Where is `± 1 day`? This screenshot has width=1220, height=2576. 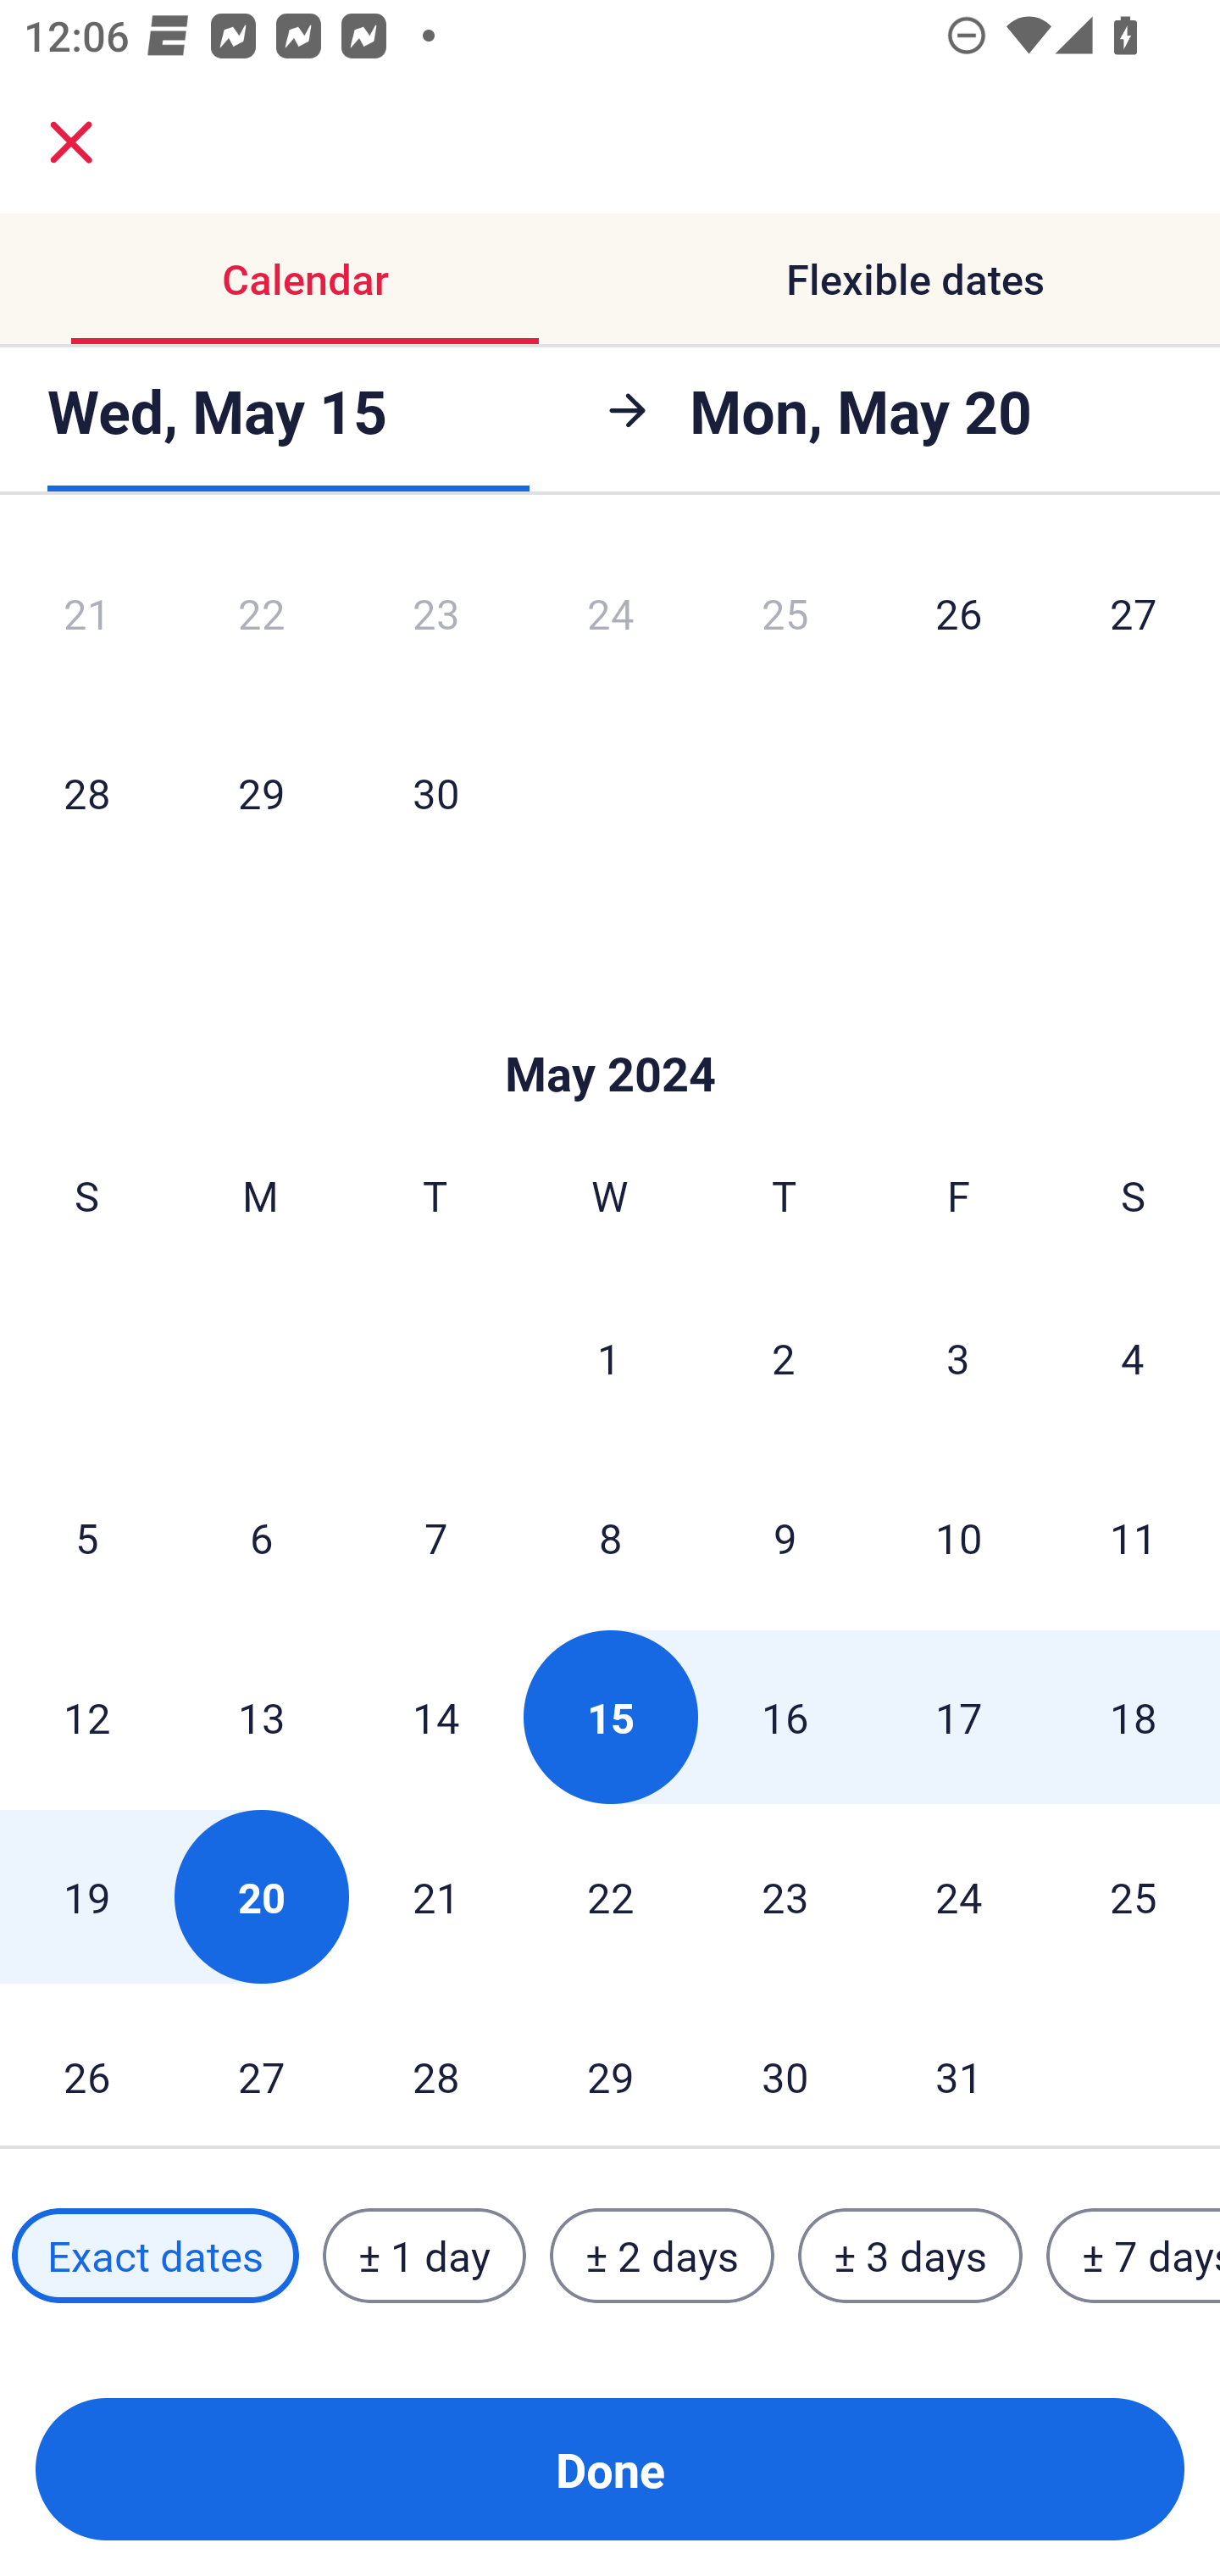
± 1 day is located at coordinates (424, 2255).